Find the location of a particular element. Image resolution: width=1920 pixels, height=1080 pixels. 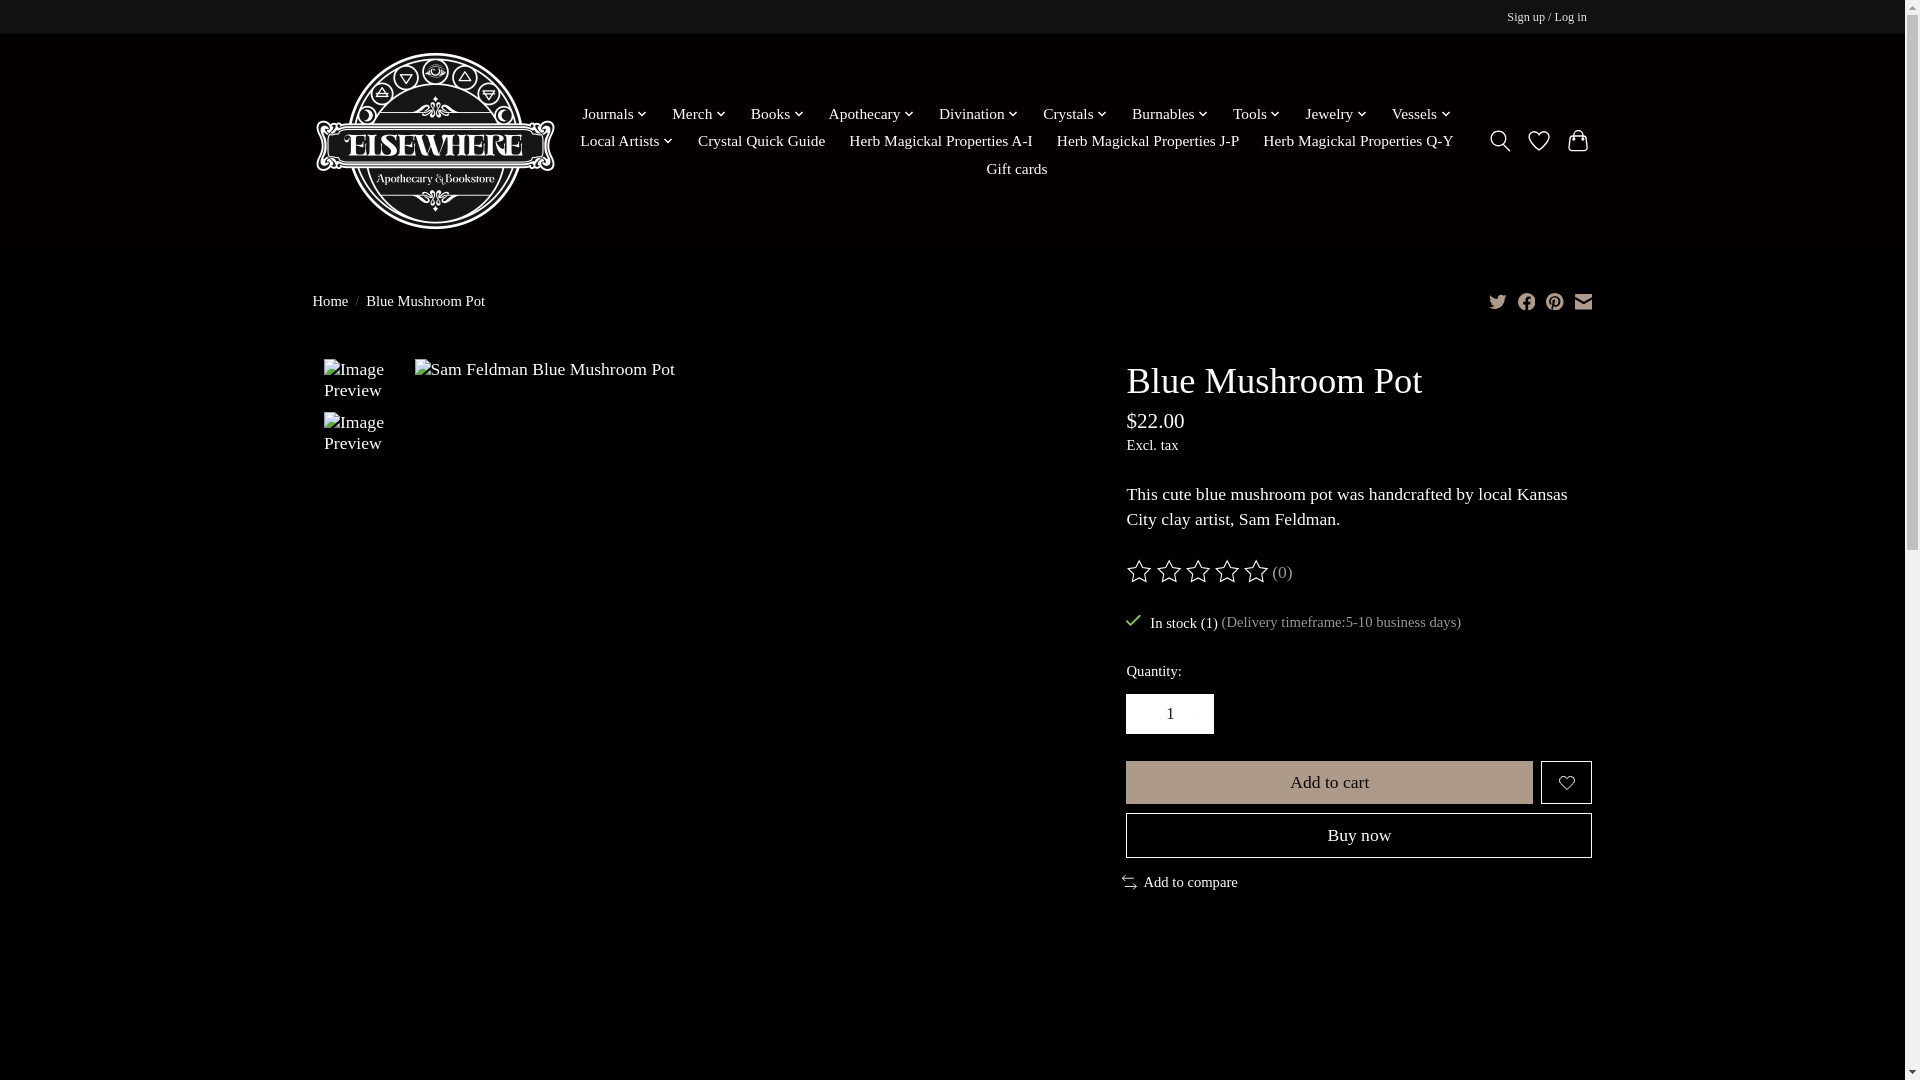

Apothecary is located at coordinates (871, 114).